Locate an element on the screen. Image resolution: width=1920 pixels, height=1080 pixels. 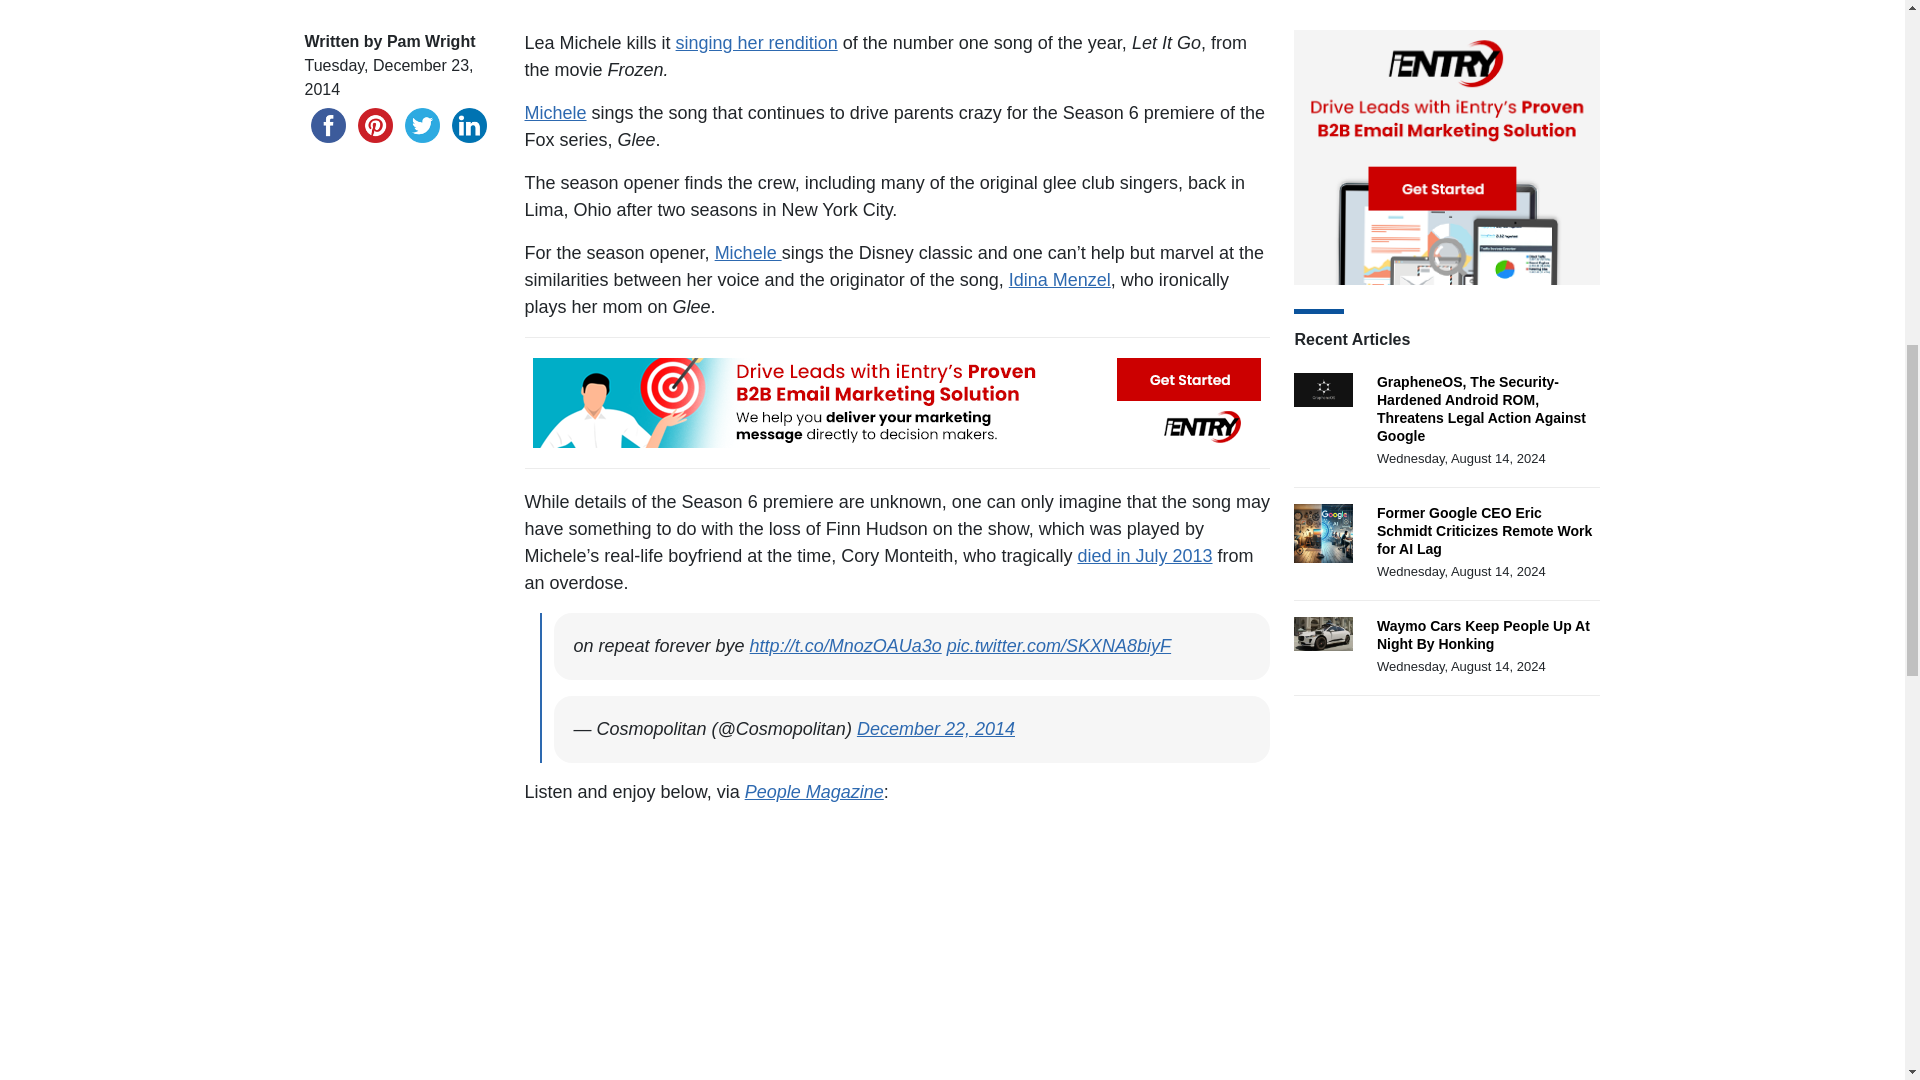
linkedin is located at coordinates (469, 125).